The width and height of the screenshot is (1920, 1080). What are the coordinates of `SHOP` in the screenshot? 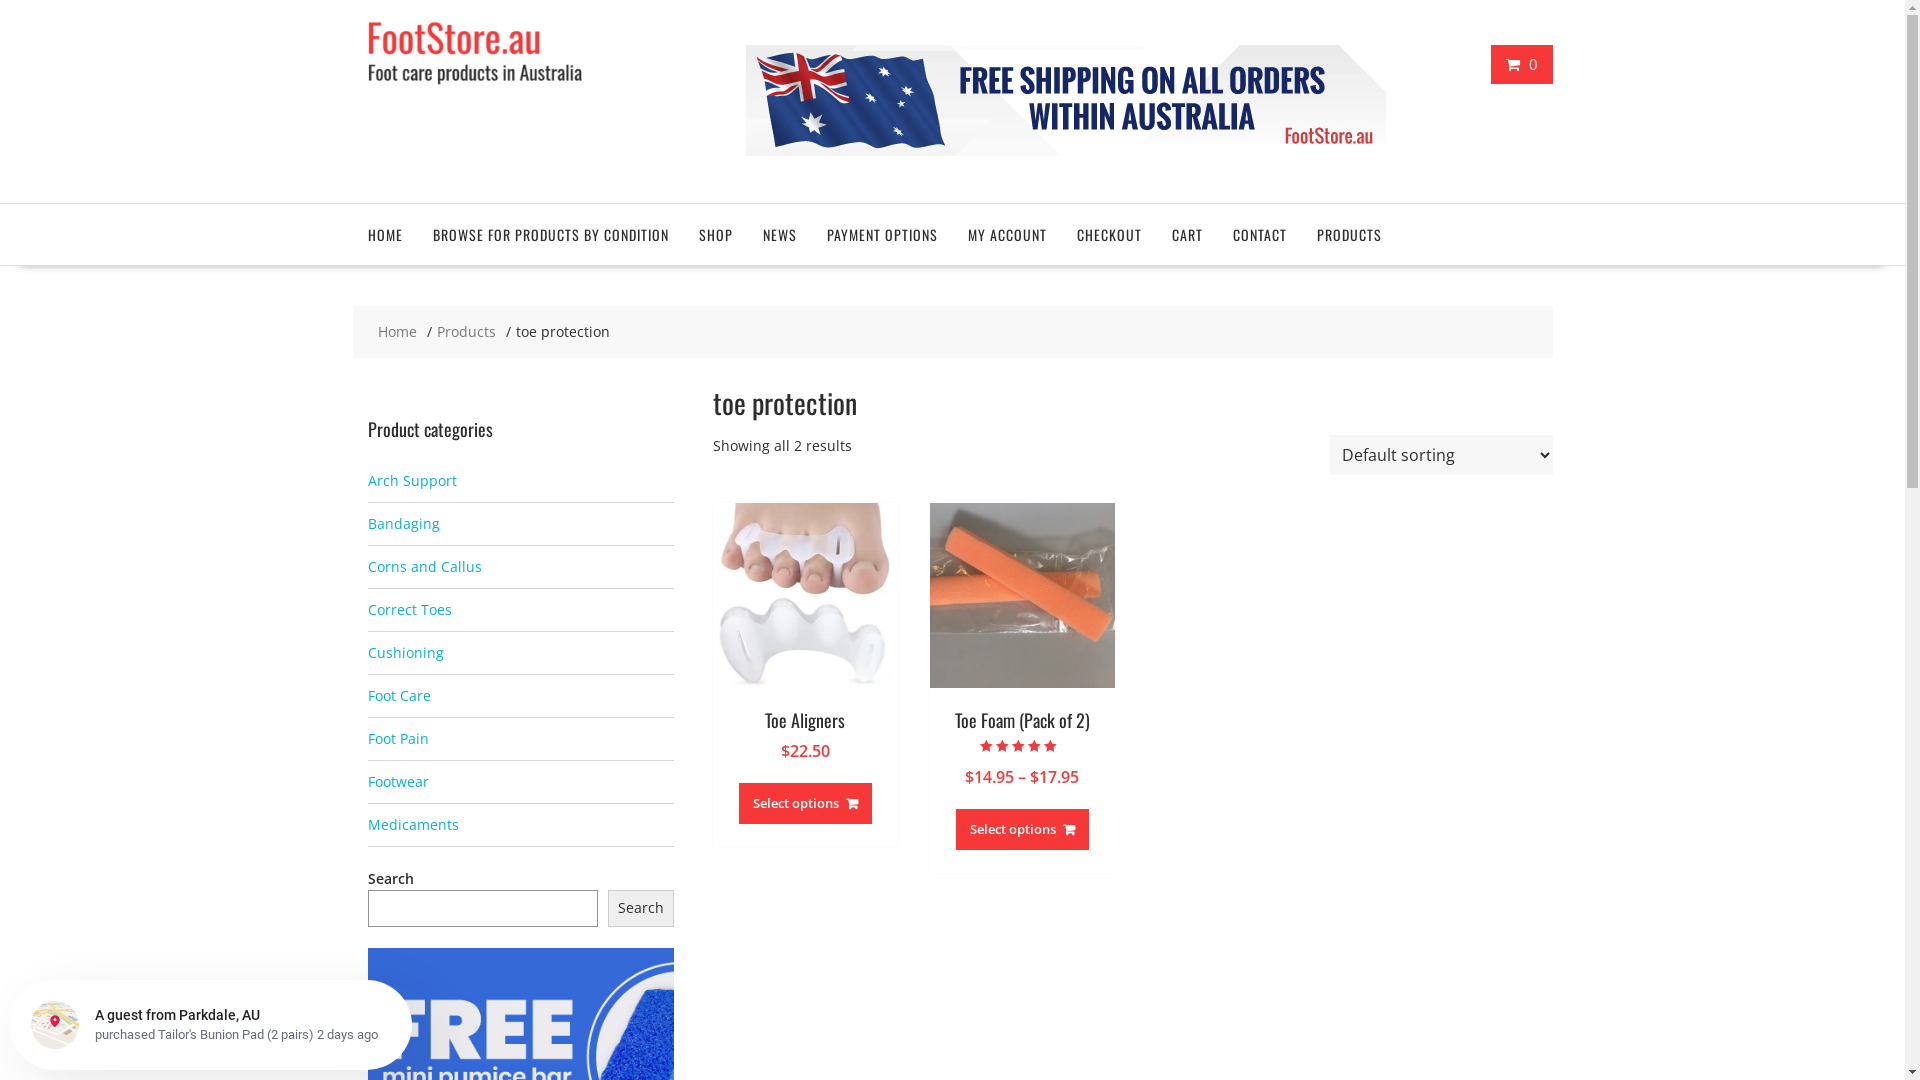 It's located at (716, 234).